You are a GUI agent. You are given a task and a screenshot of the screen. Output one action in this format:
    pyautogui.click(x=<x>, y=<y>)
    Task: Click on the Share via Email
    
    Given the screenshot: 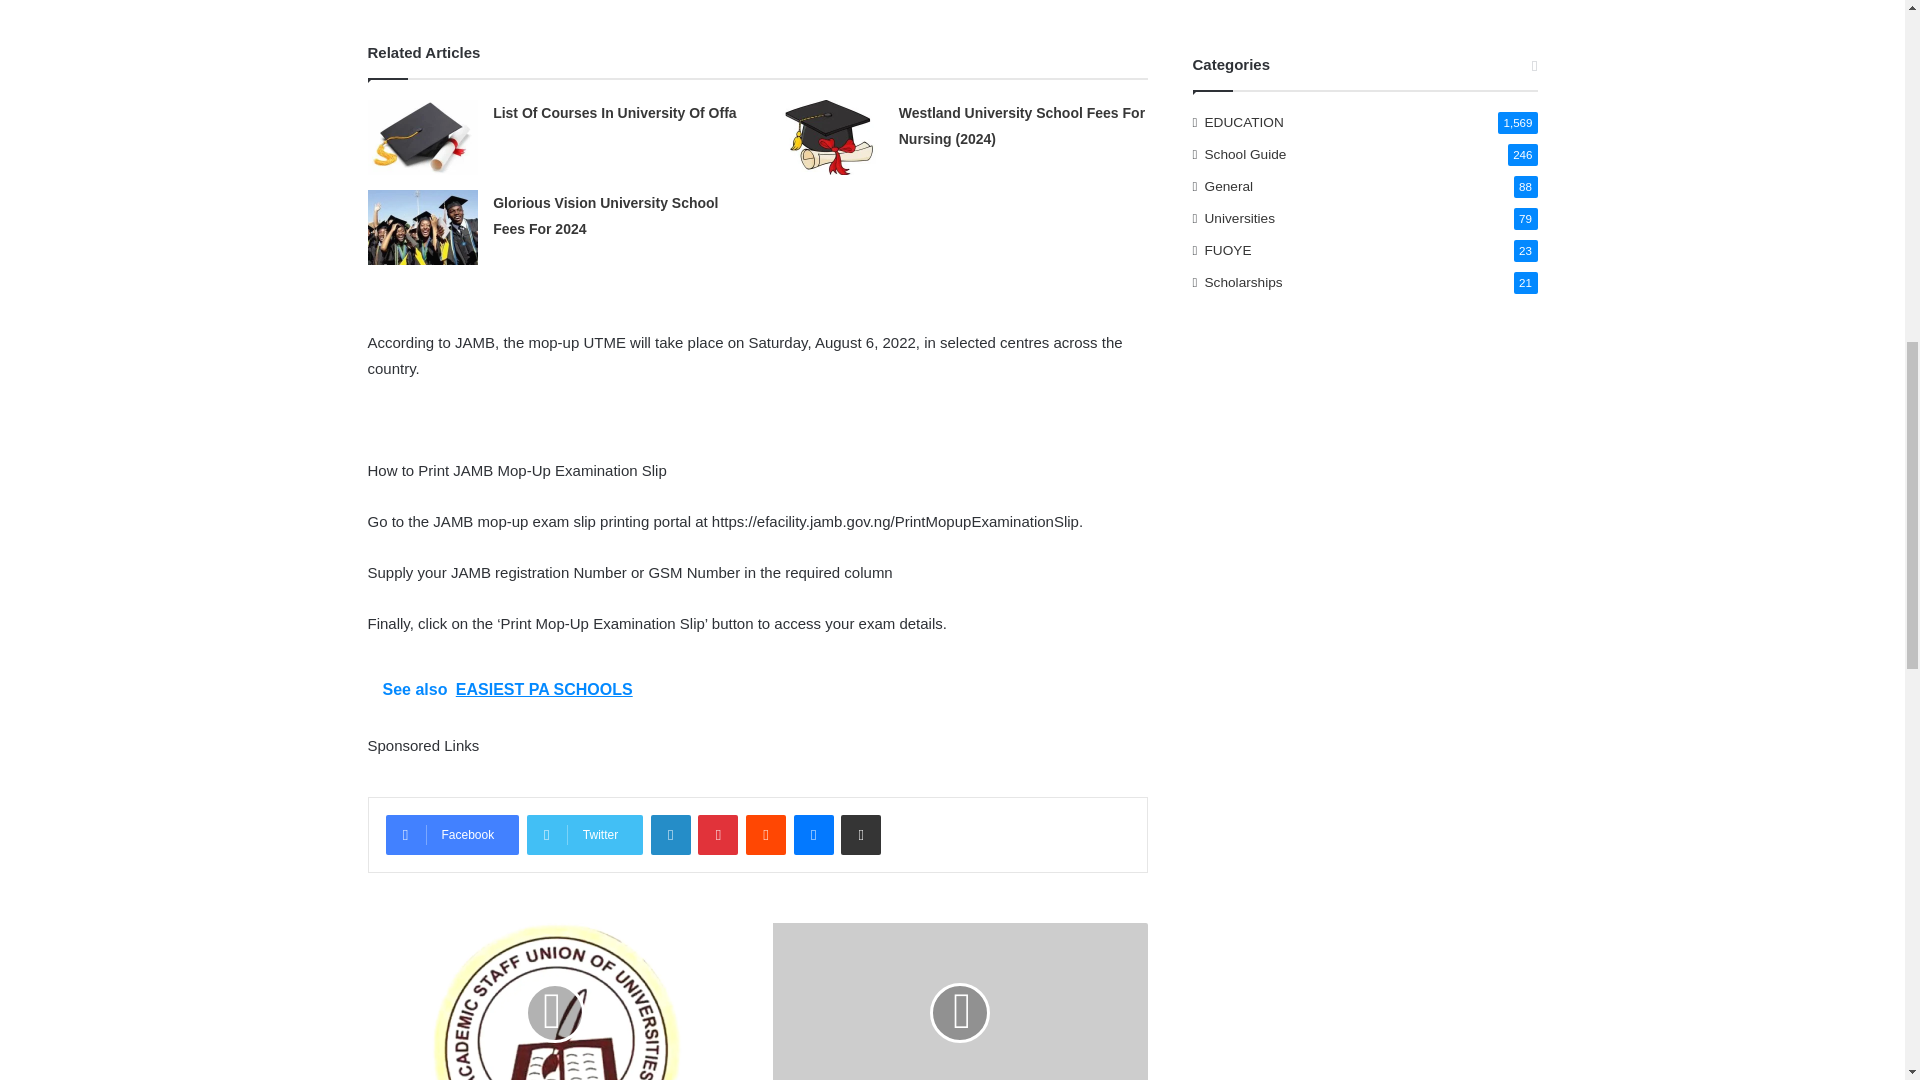 What is the action you would take?
    pyautogui.click(x=860, y=835)
    